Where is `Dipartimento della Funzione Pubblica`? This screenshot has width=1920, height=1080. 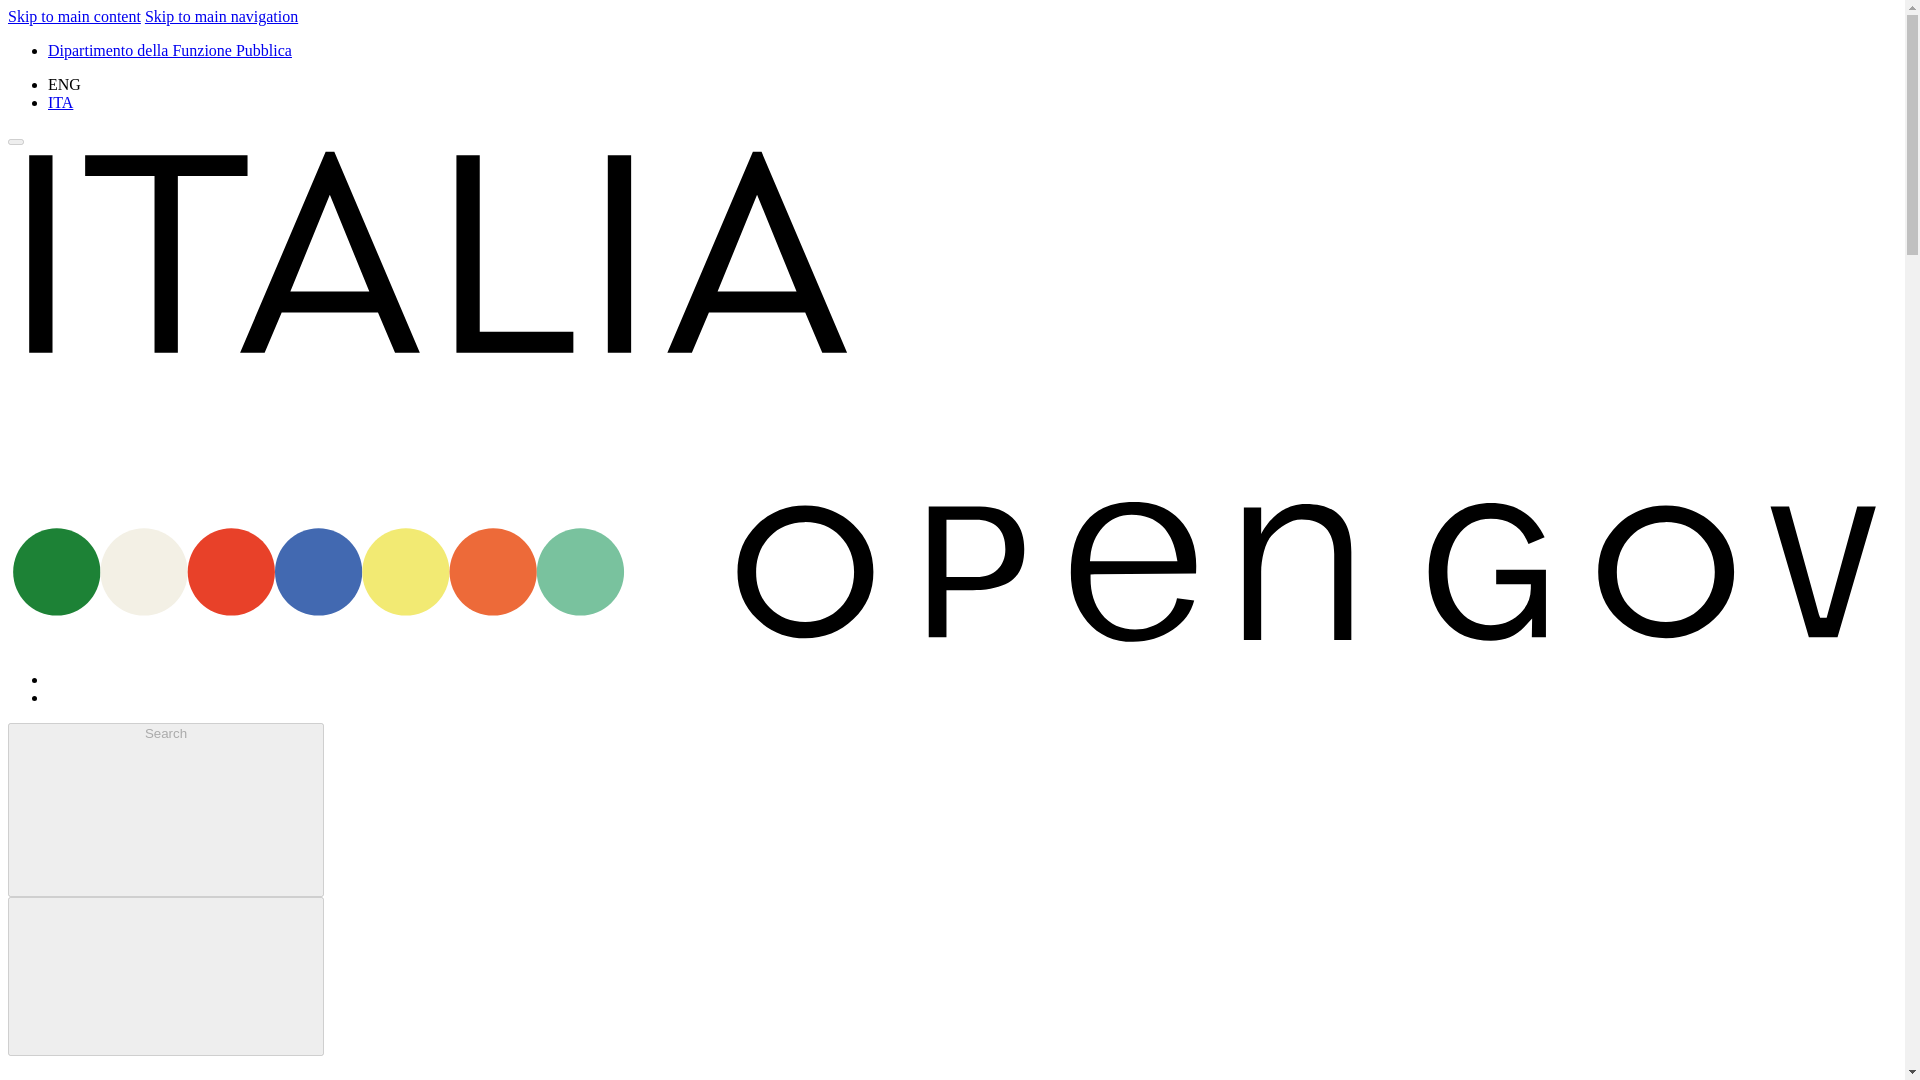
Dipartimento della Funzione Pubblica is located at coordinates (170, 50).